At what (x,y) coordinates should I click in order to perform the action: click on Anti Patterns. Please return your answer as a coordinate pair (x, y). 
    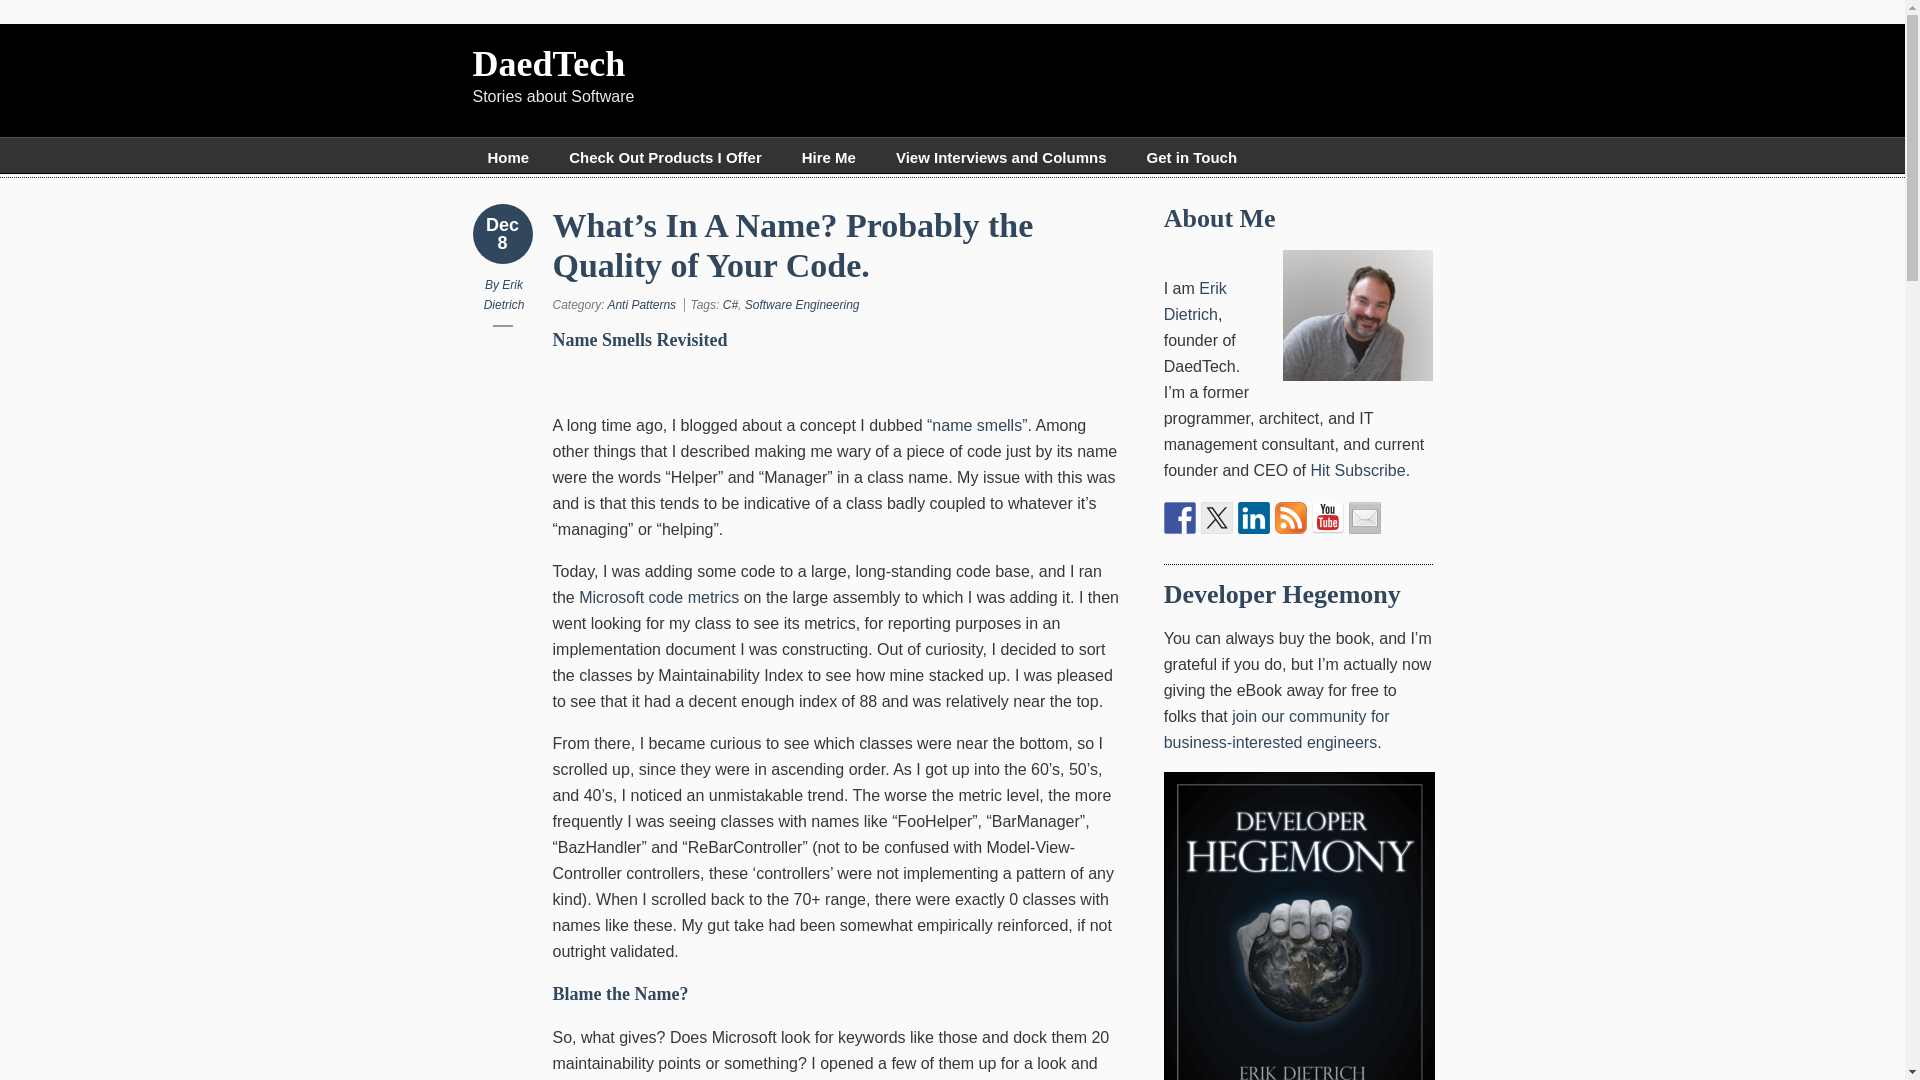
    Looking at the image, I should click on (640, 305).